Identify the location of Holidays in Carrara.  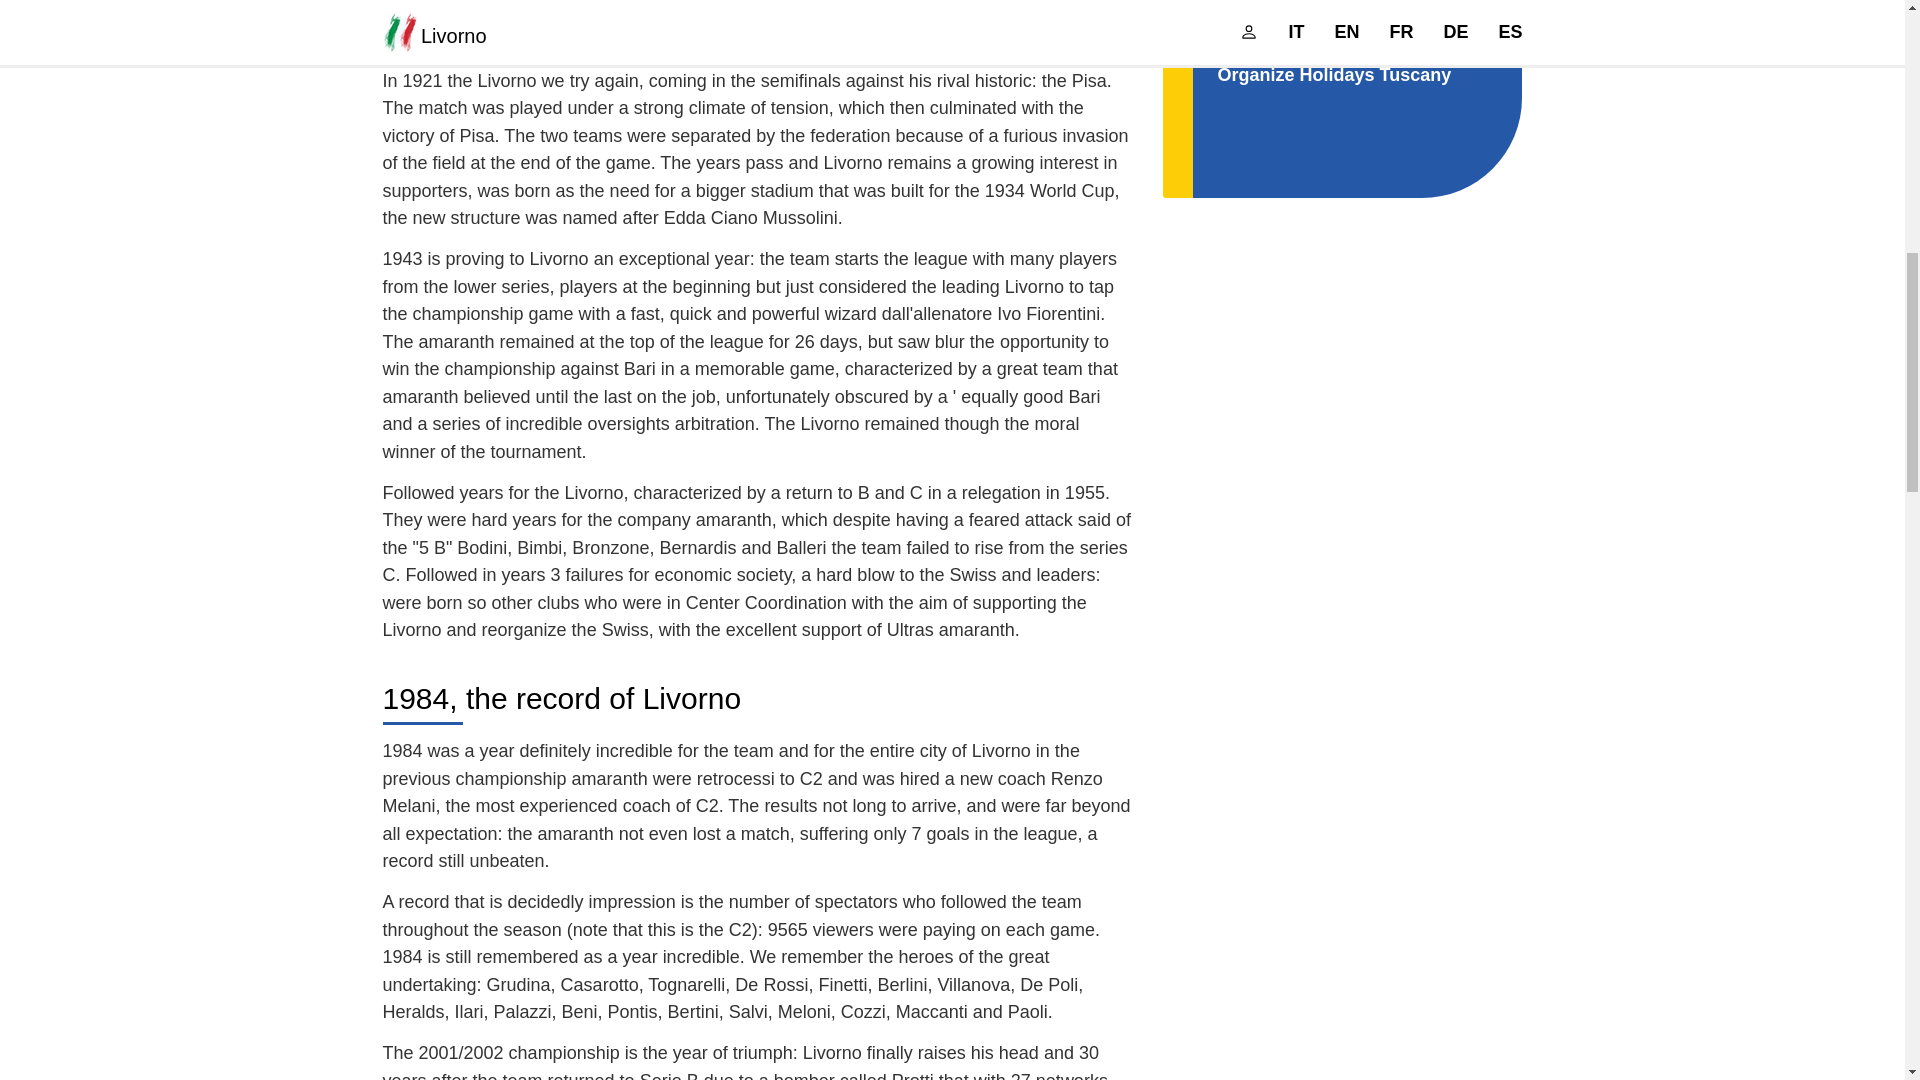
(1300, 38).